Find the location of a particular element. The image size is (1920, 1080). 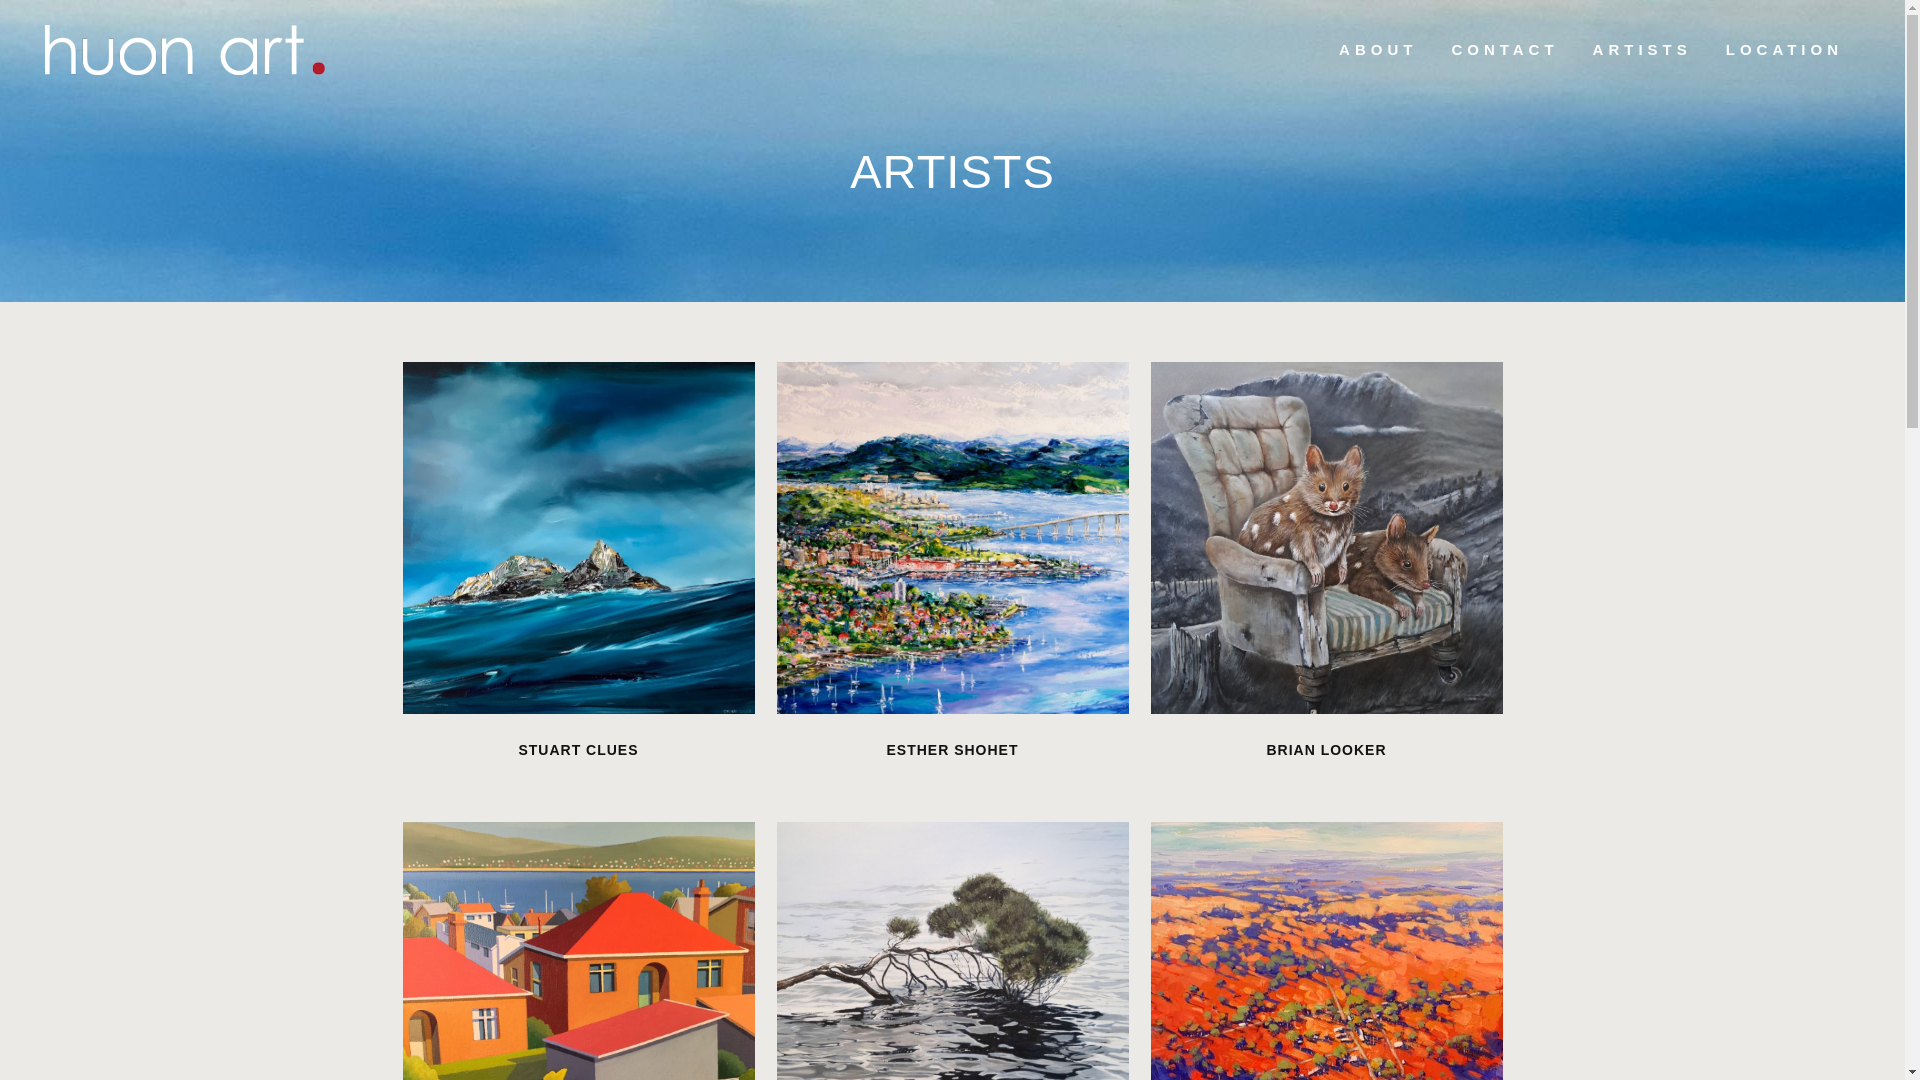

Stuart Clues is located at coordinates (578, 538).